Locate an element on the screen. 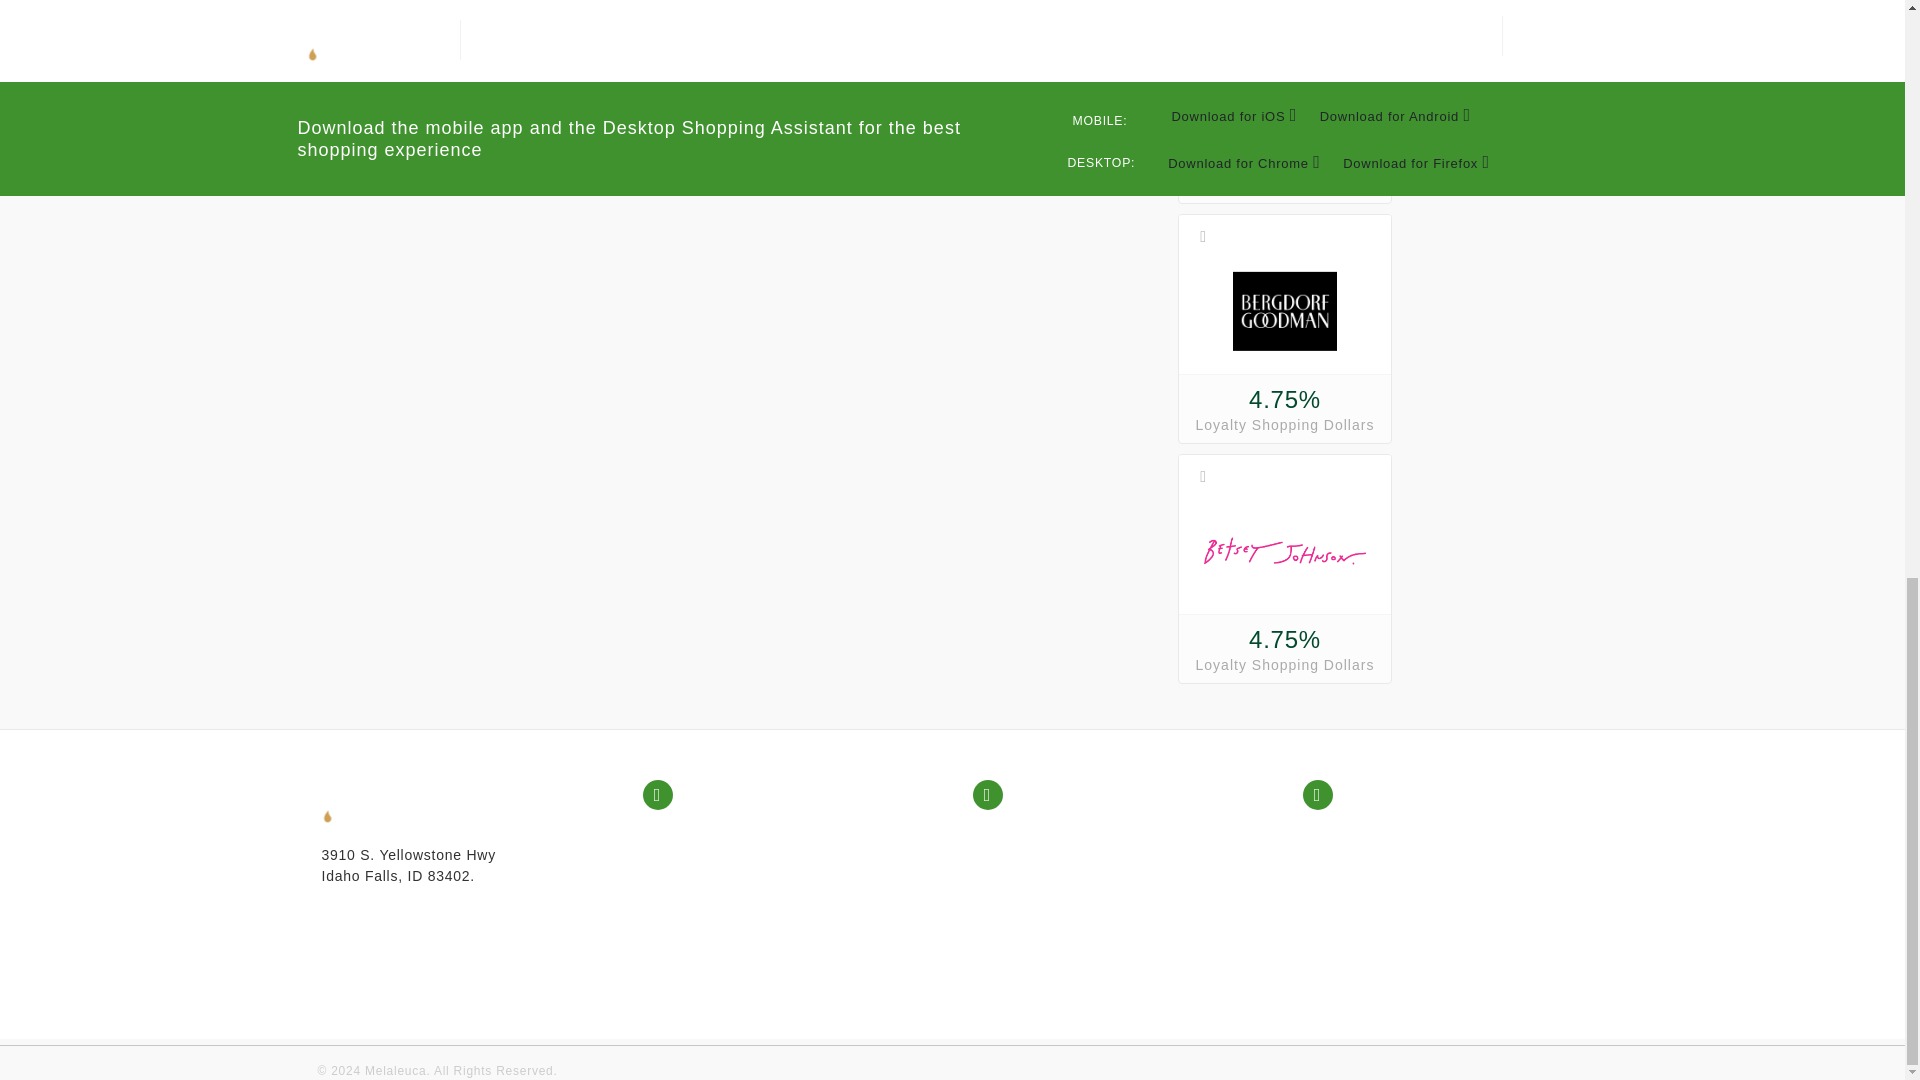 Image resolution: width=1920 pixels, height=1080 pixels. Mobile Apps is located at coordinates (1366, 834).